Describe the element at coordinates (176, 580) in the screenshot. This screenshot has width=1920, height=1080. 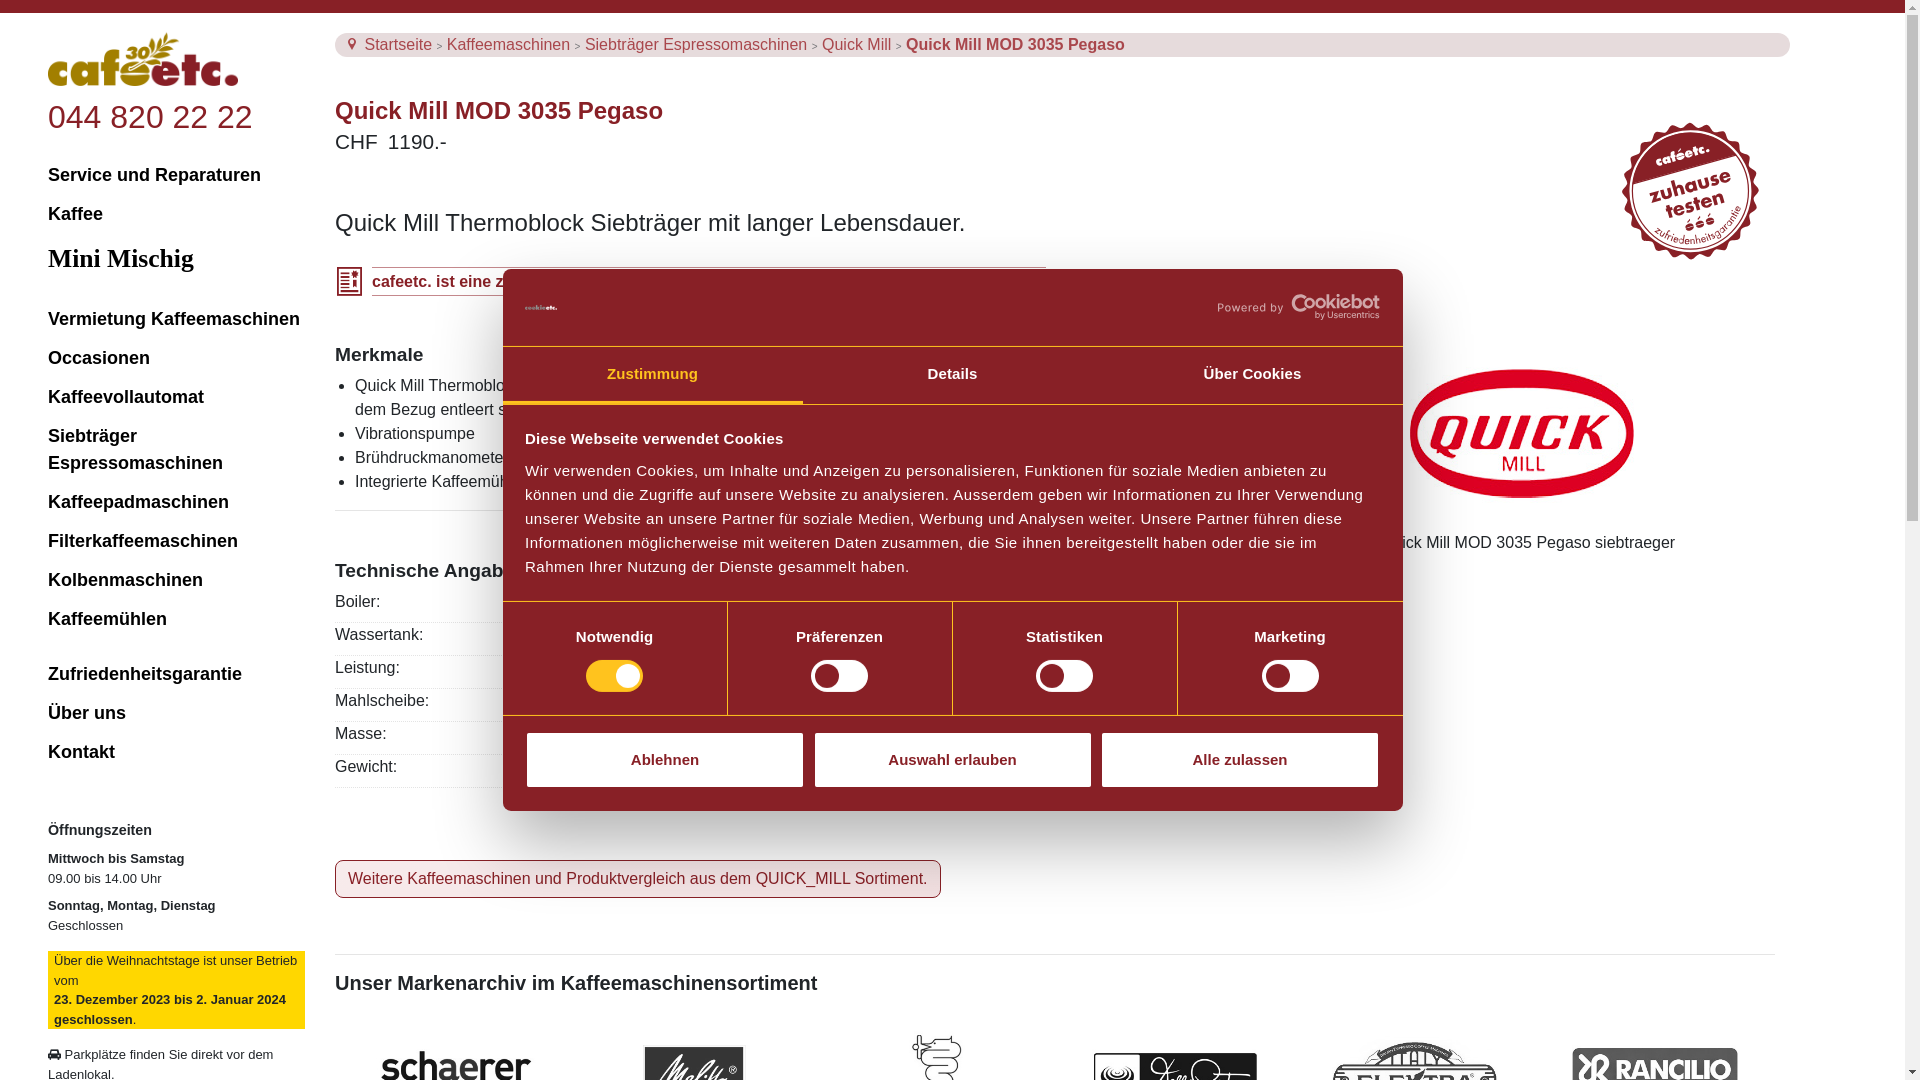
I see `Kolbenmaschinen` at that location.